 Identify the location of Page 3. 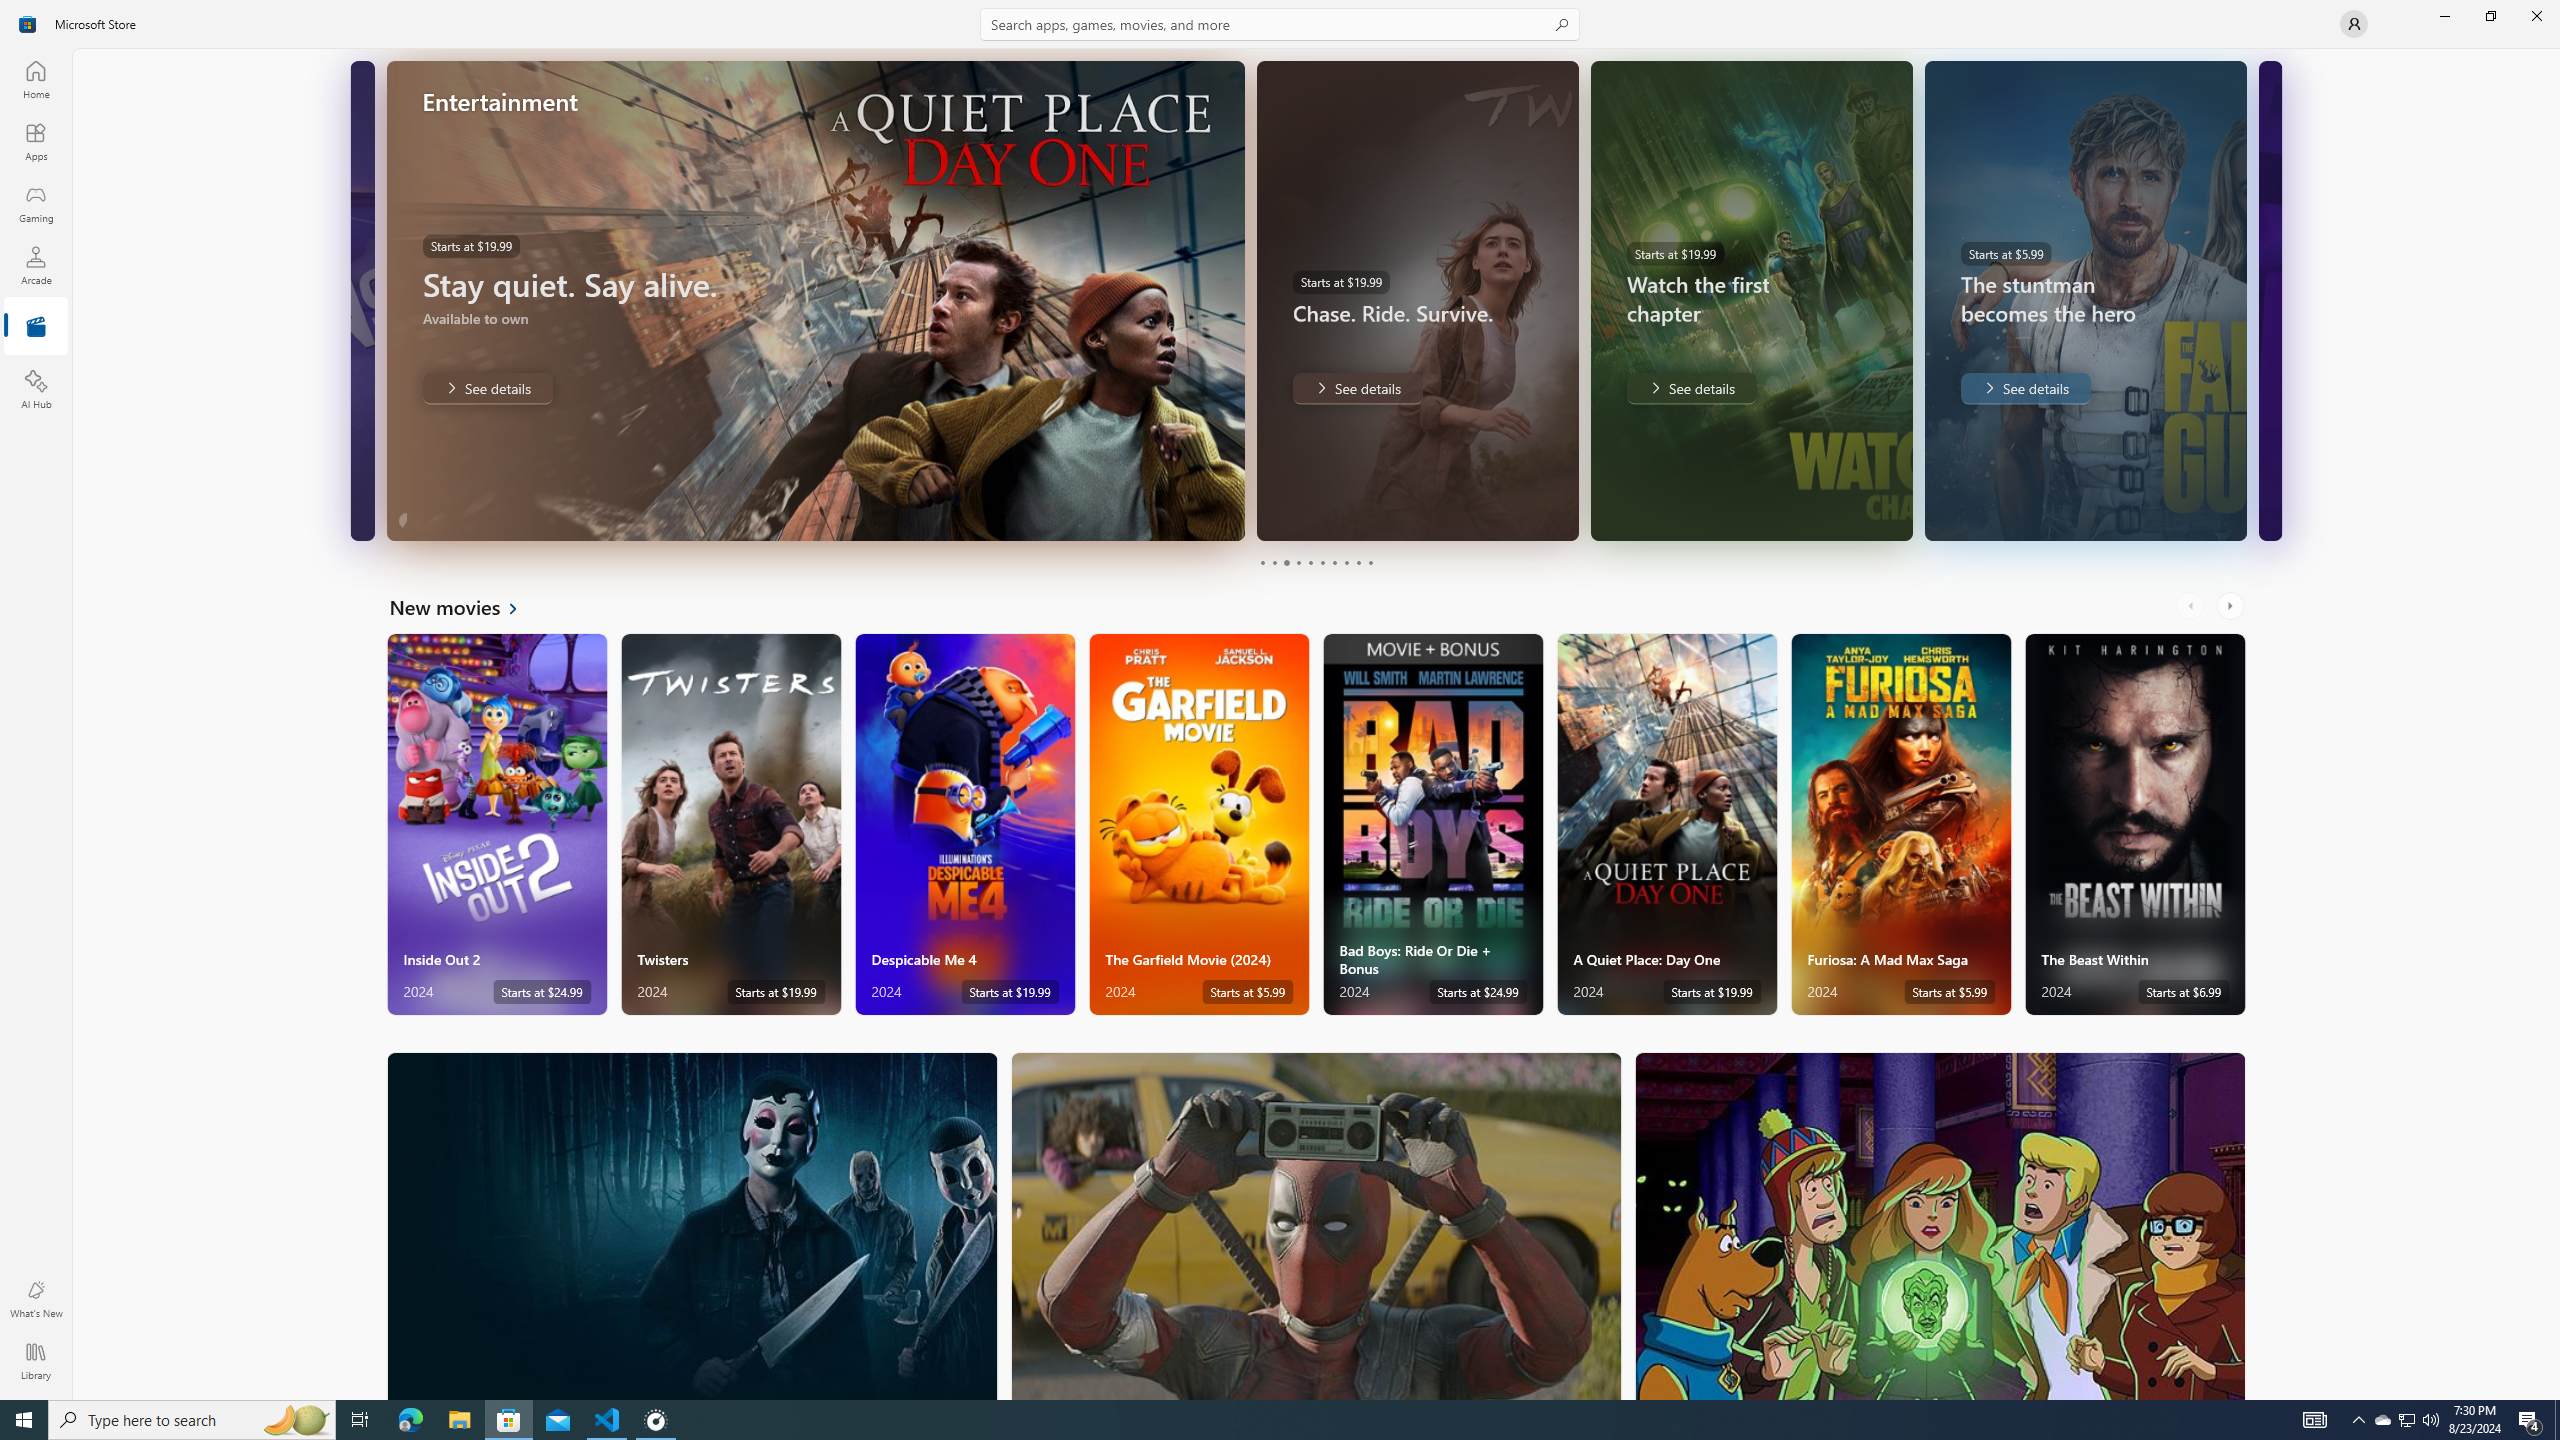
(1286, 562).